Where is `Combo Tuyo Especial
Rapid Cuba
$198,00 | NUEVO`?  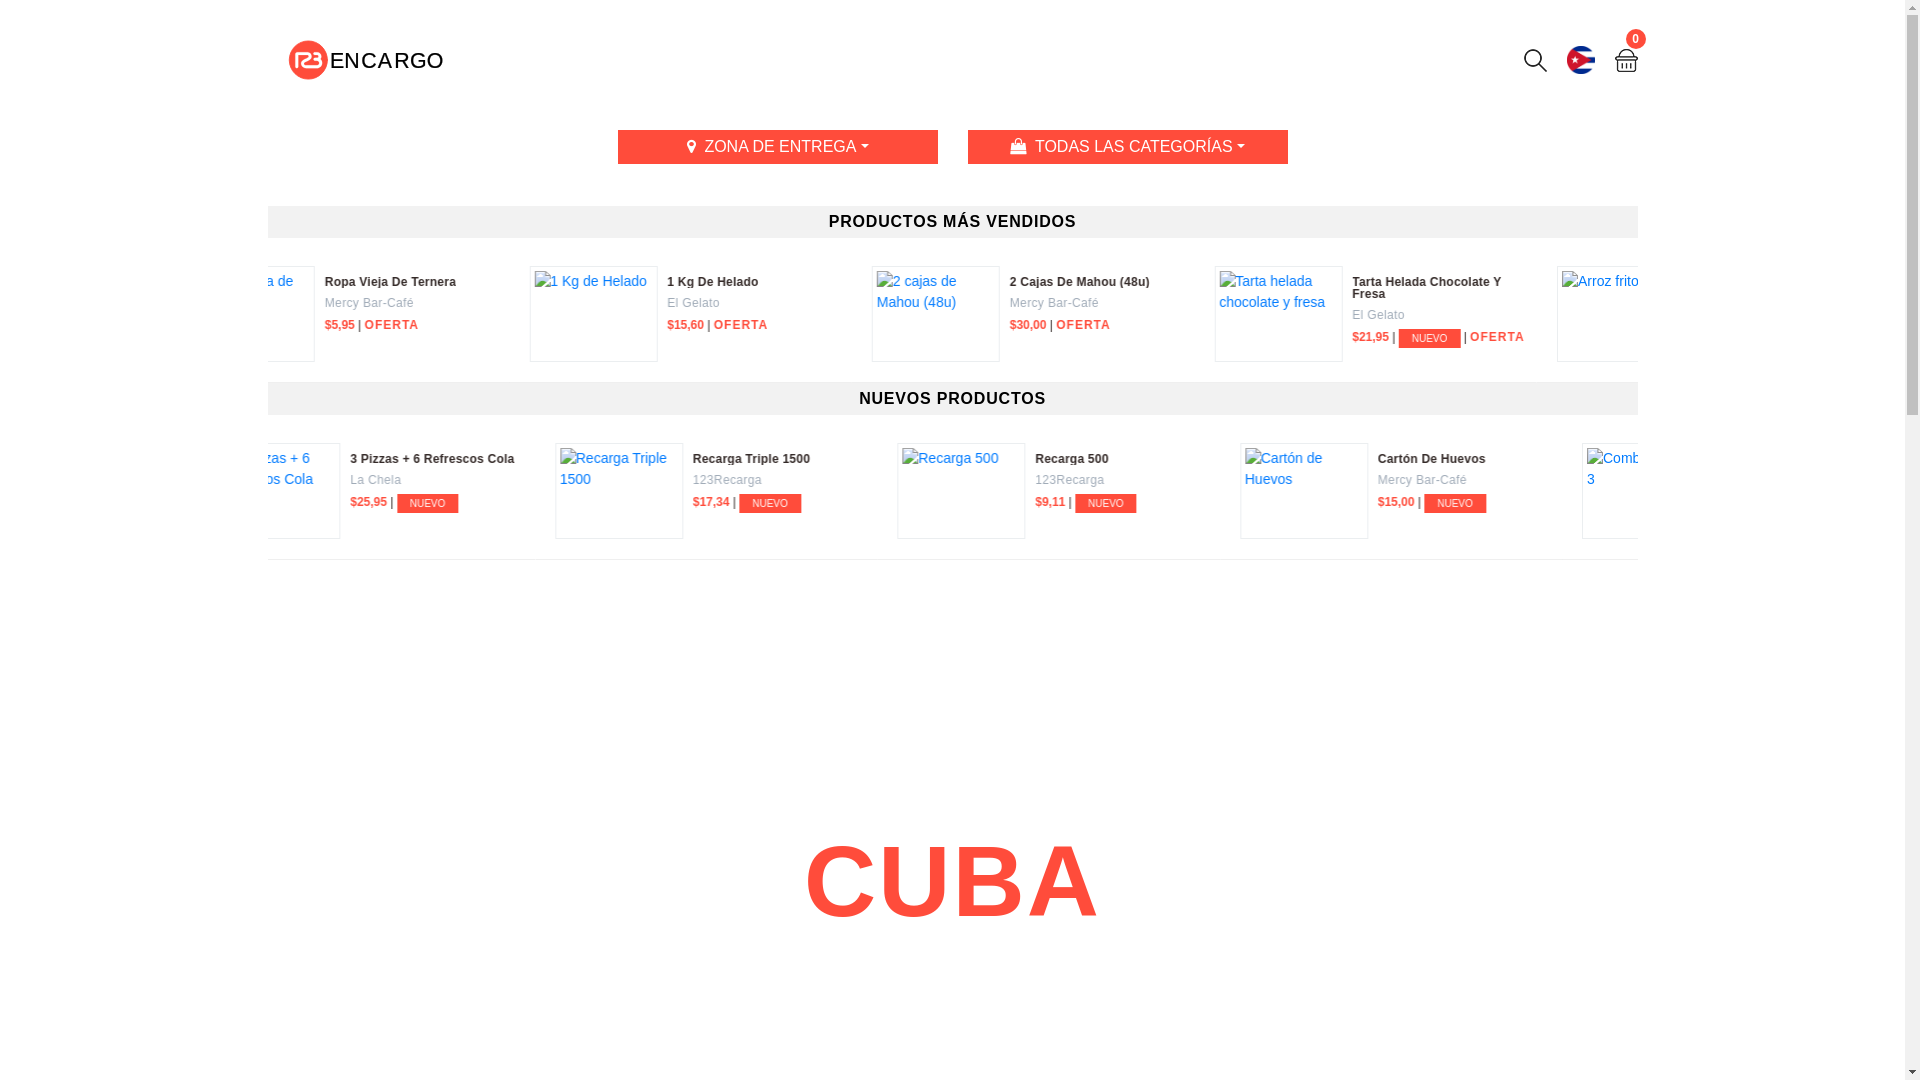 Combo Tuyo Especial
Rapid Cuba
$198,00 | NUEVO is located at coordinates (790, 491).